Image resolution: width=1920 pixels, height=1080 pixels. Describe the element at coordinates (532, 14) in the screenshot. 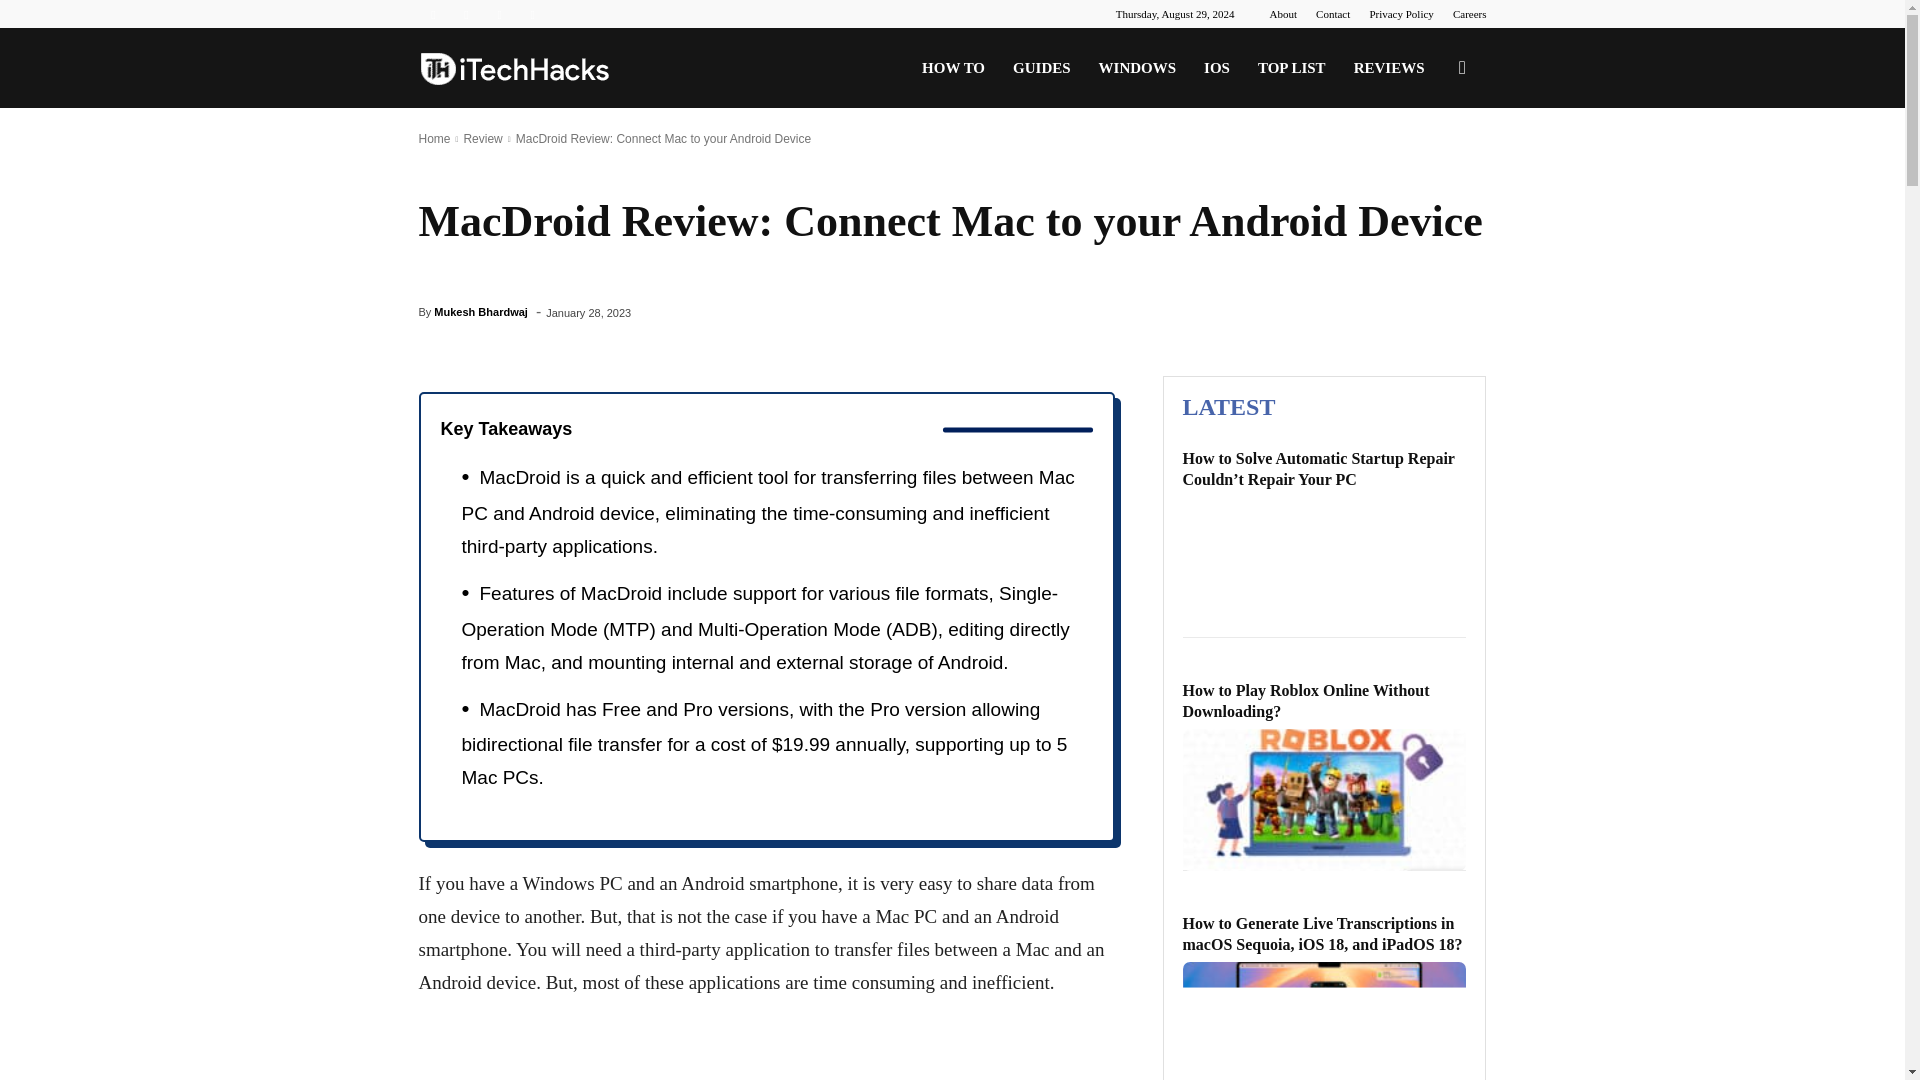

I see `Youtube` at that location.